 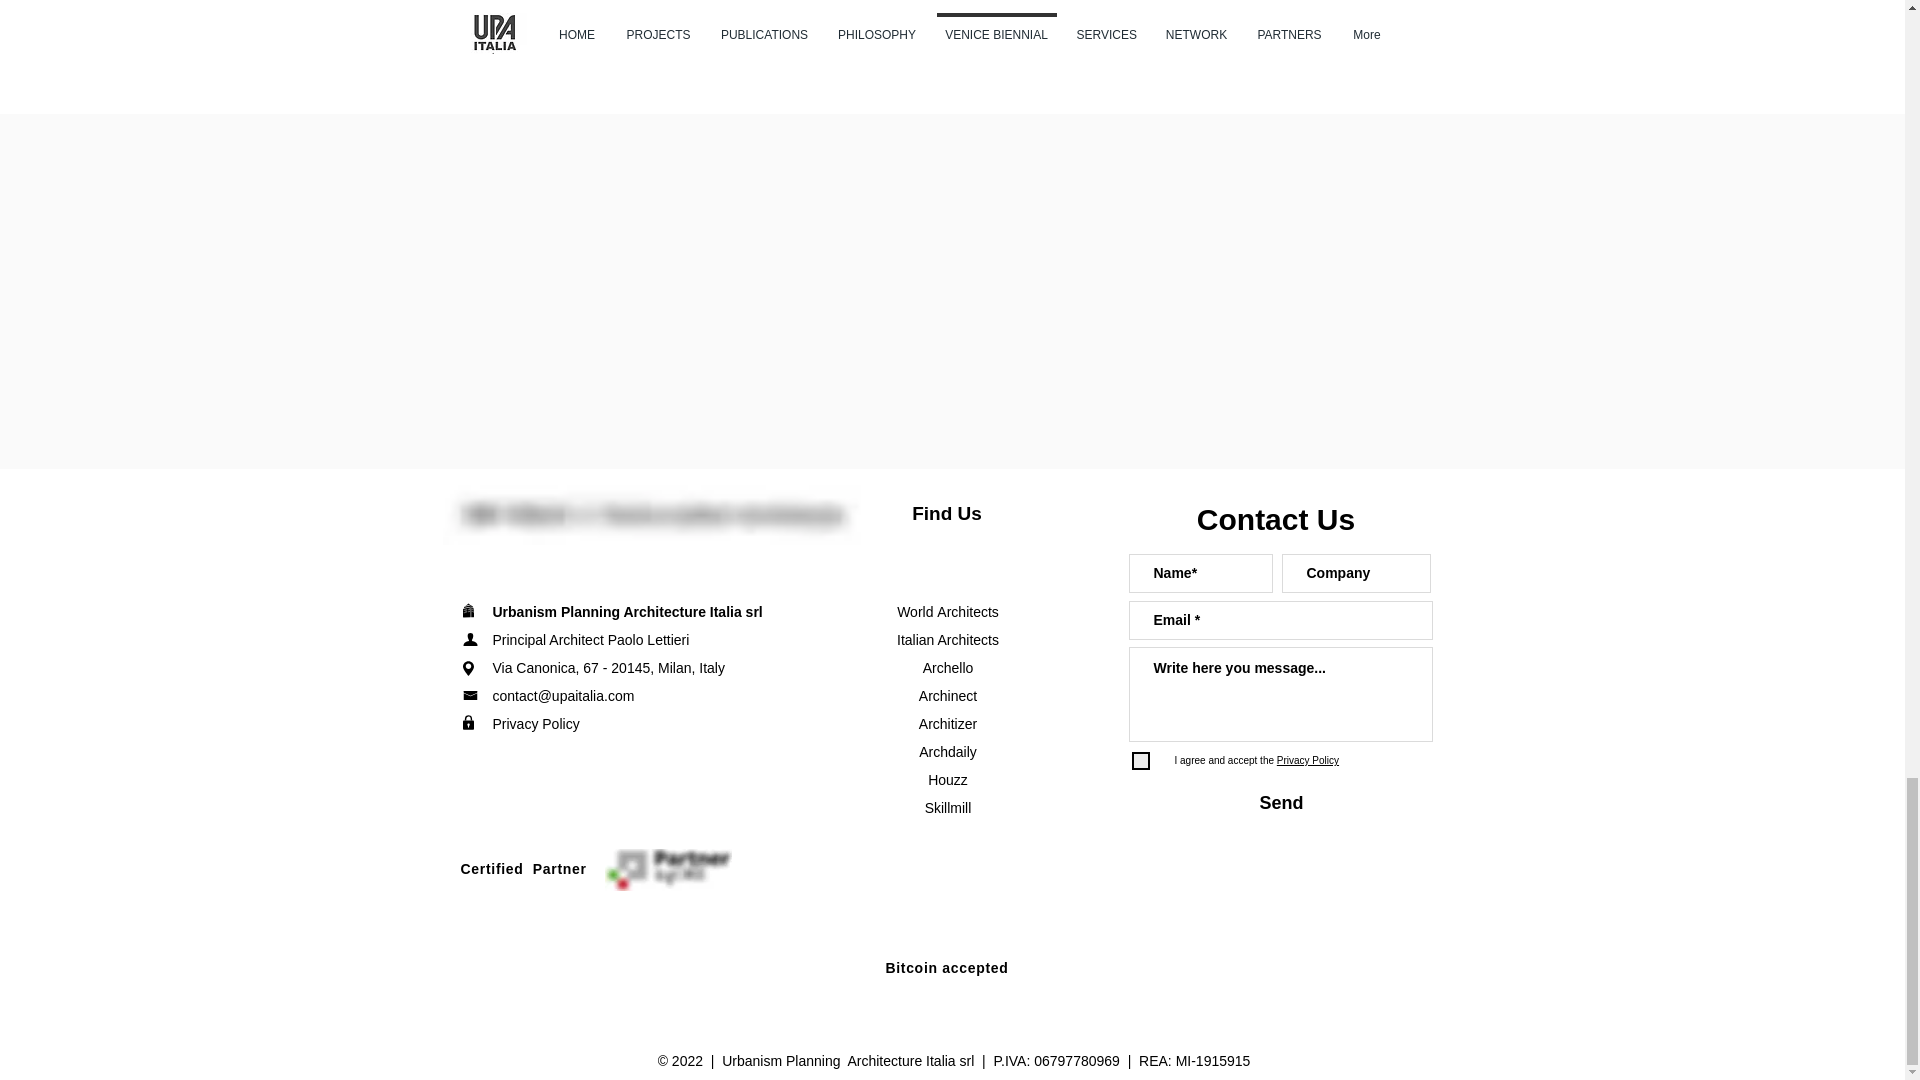 I want to click on Archdaily, so click(x=948, y=752).